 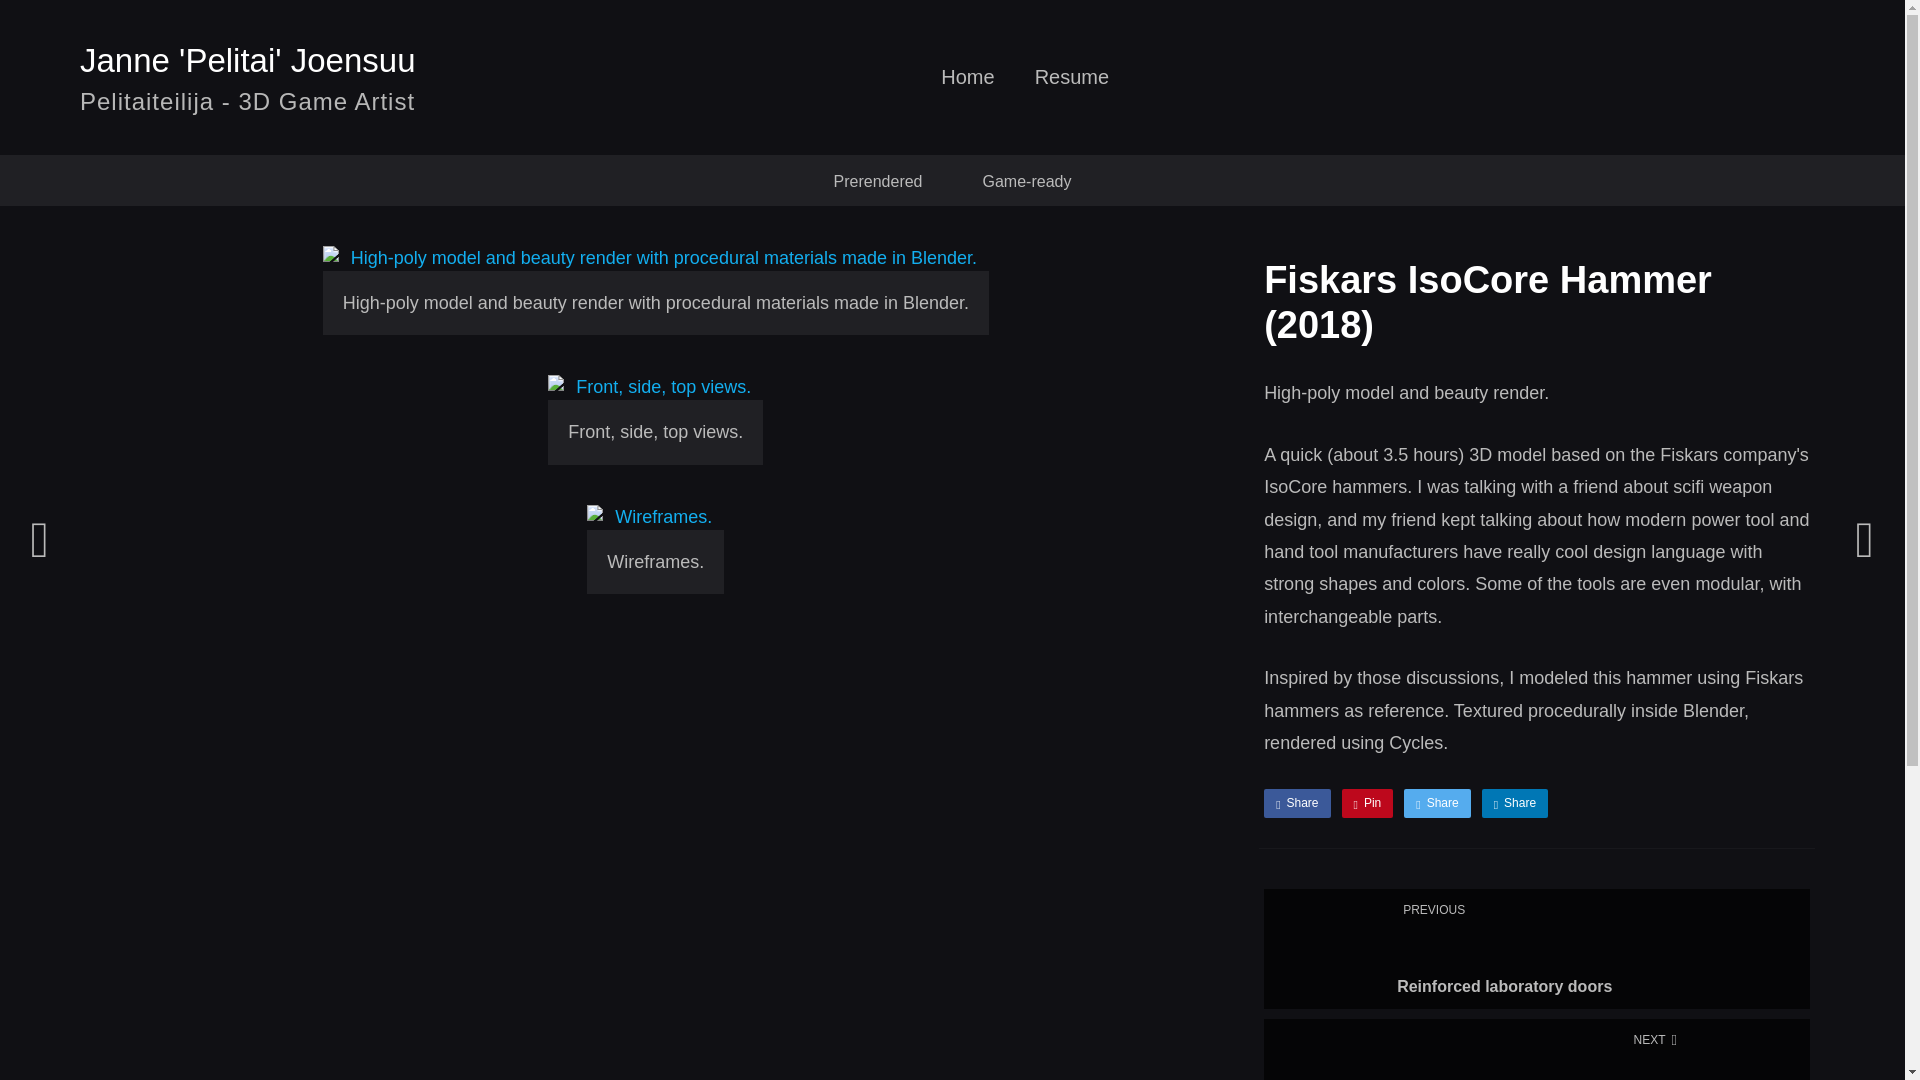 What do you see at coordinates (1514, 802) in the screenshot?
I see `Home` at bounding box center [1514, 802].